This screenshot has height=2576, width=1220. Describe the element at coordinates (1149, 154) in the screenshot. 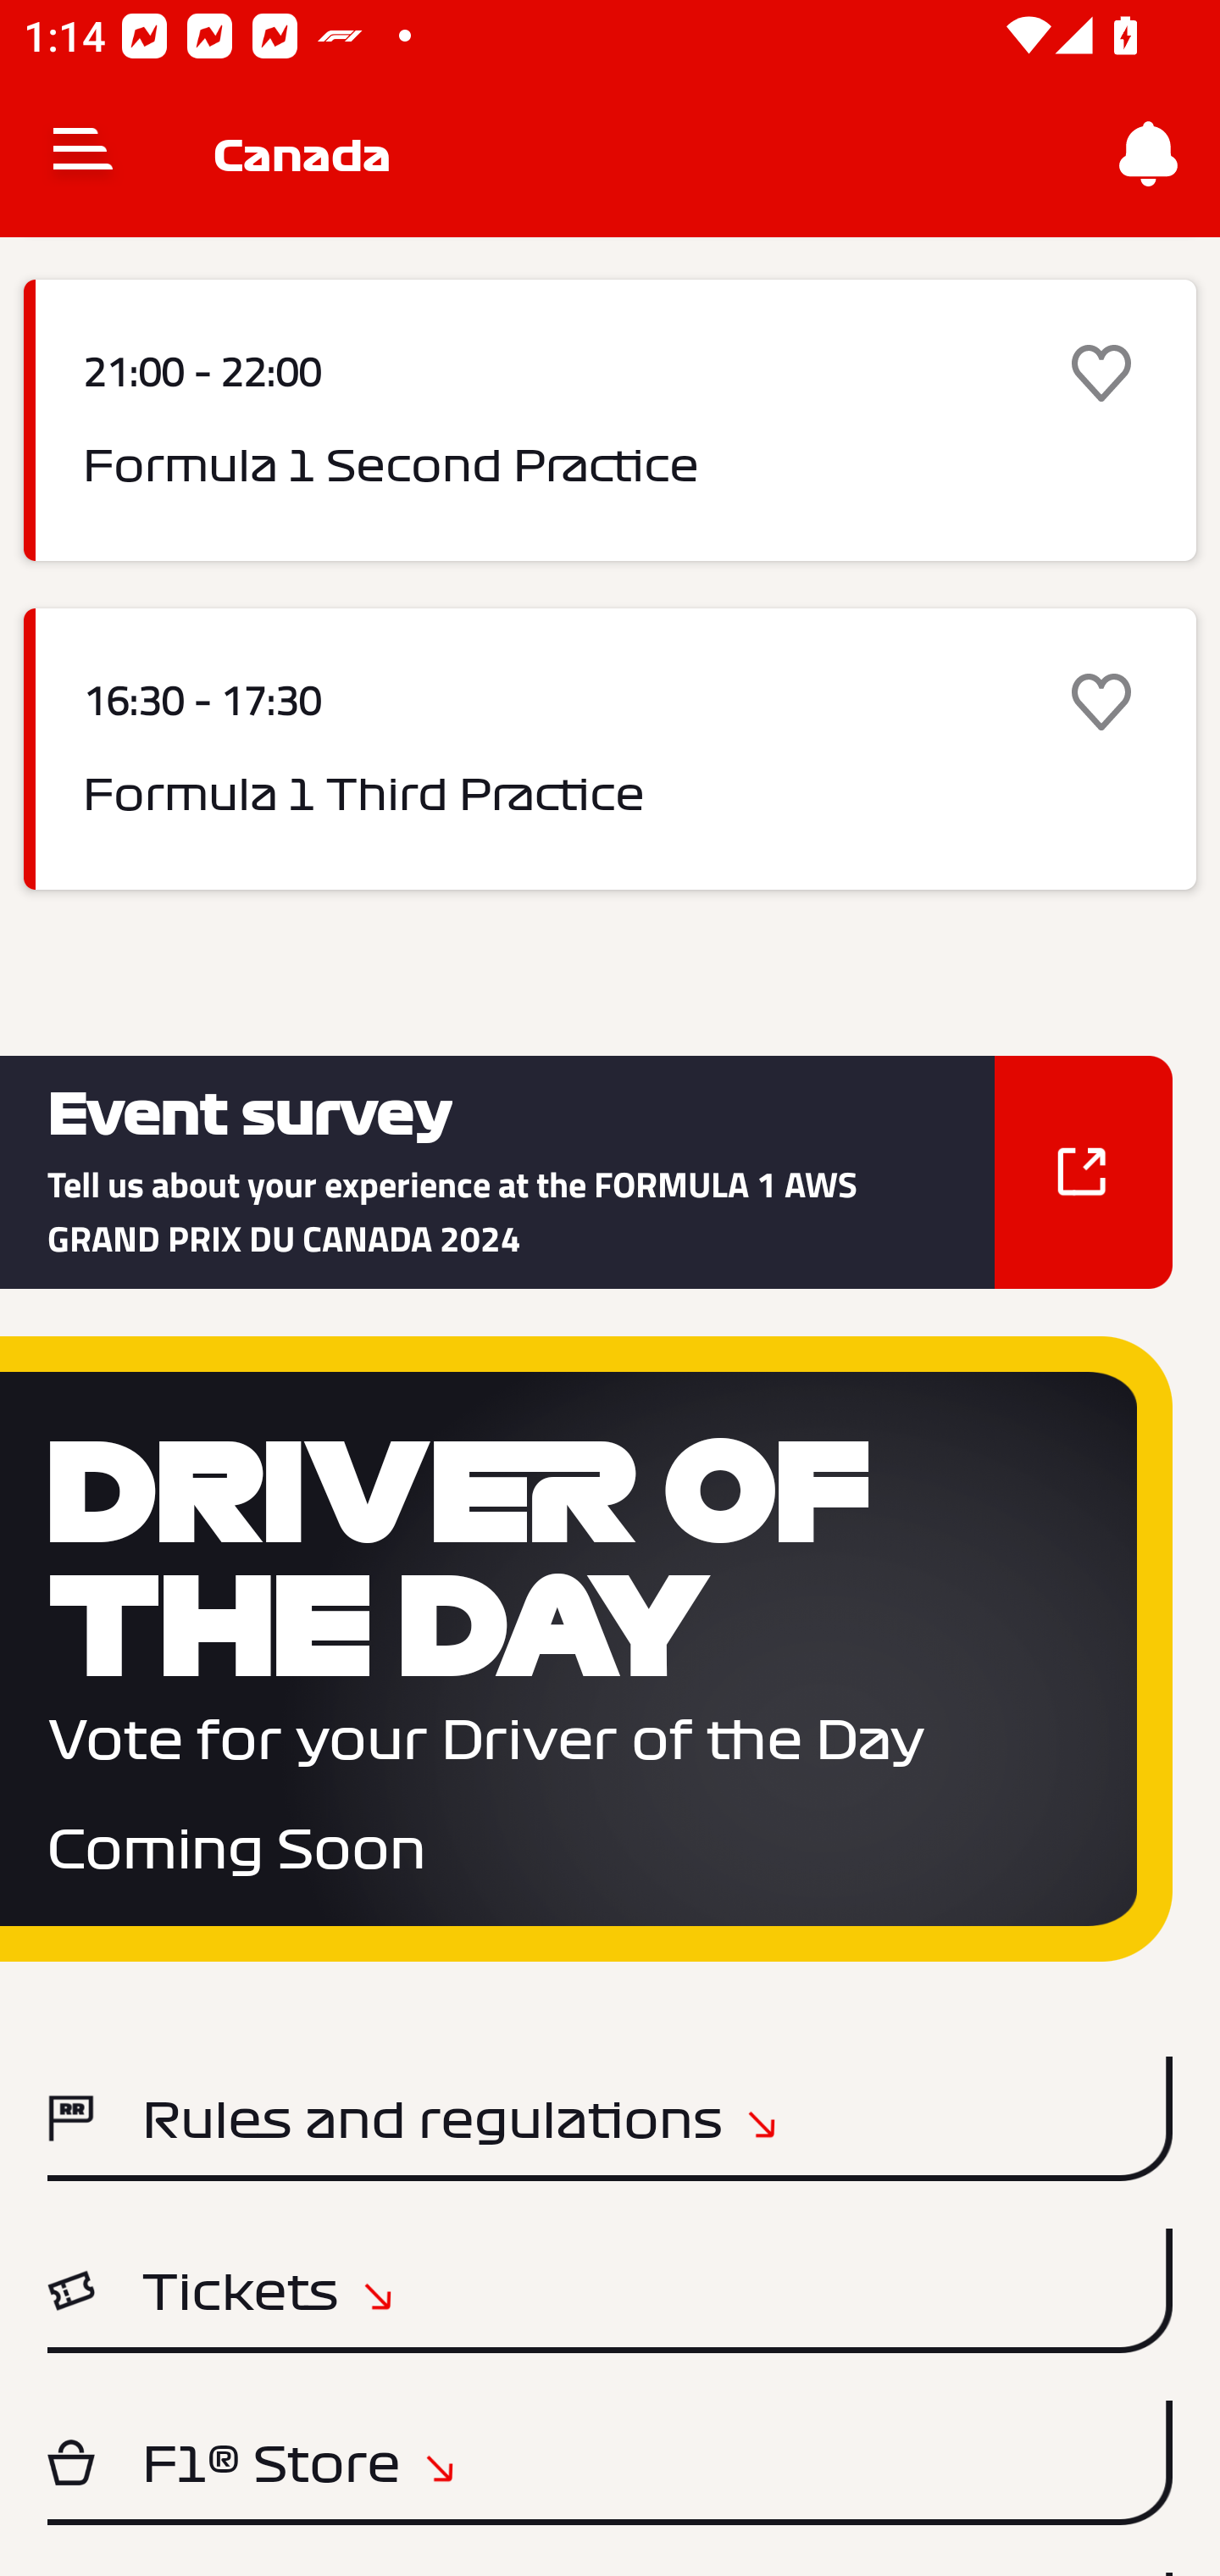

I see `Notifications` at that location.